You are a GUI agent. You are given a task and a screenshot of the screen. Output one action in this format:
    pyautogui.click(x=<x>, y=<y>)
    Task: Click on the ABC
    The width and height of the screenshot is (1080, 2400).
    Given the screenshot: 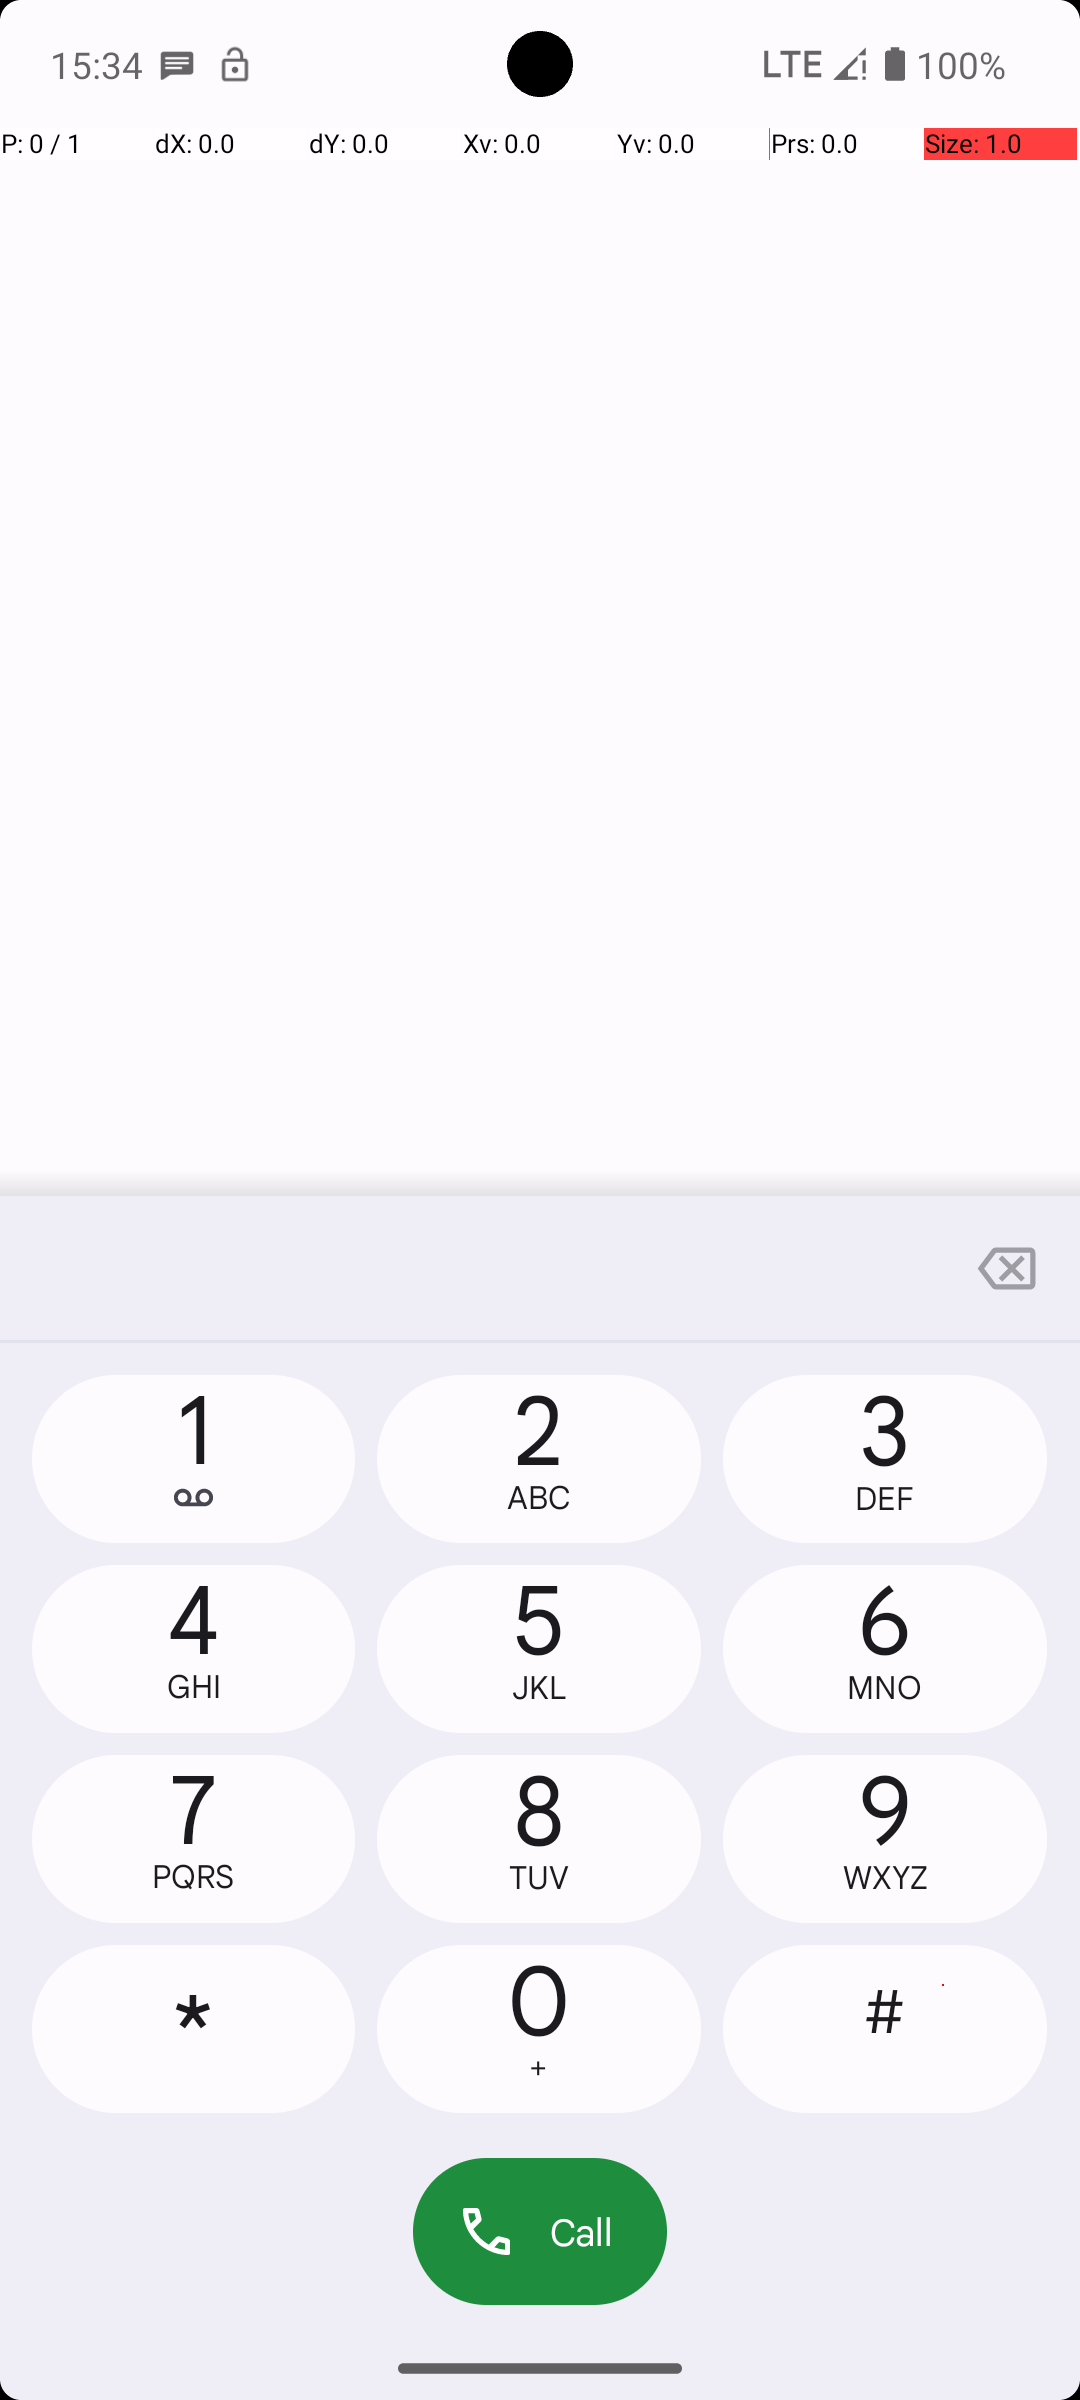 What is the action you would take?
    pyautogui.click(x=538, y=1498)
    